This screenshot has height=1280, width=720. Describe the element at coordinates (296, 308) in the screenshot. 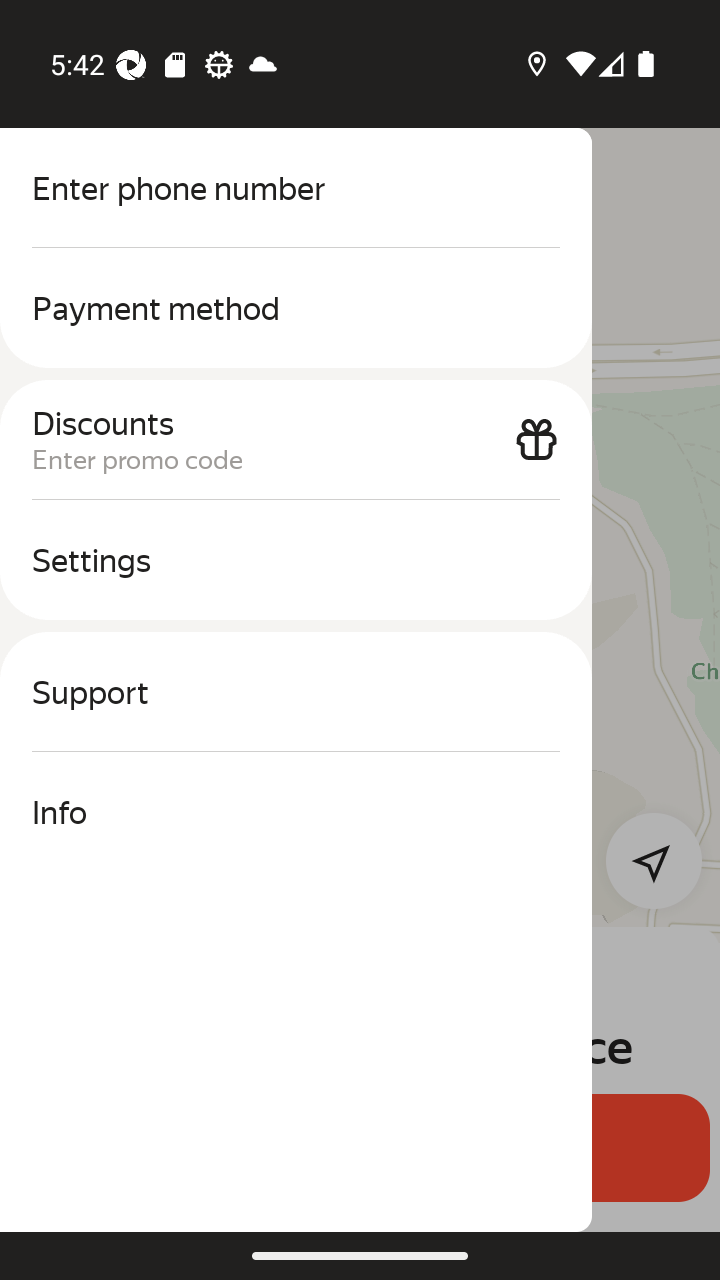

I see `Payment method` at that location.